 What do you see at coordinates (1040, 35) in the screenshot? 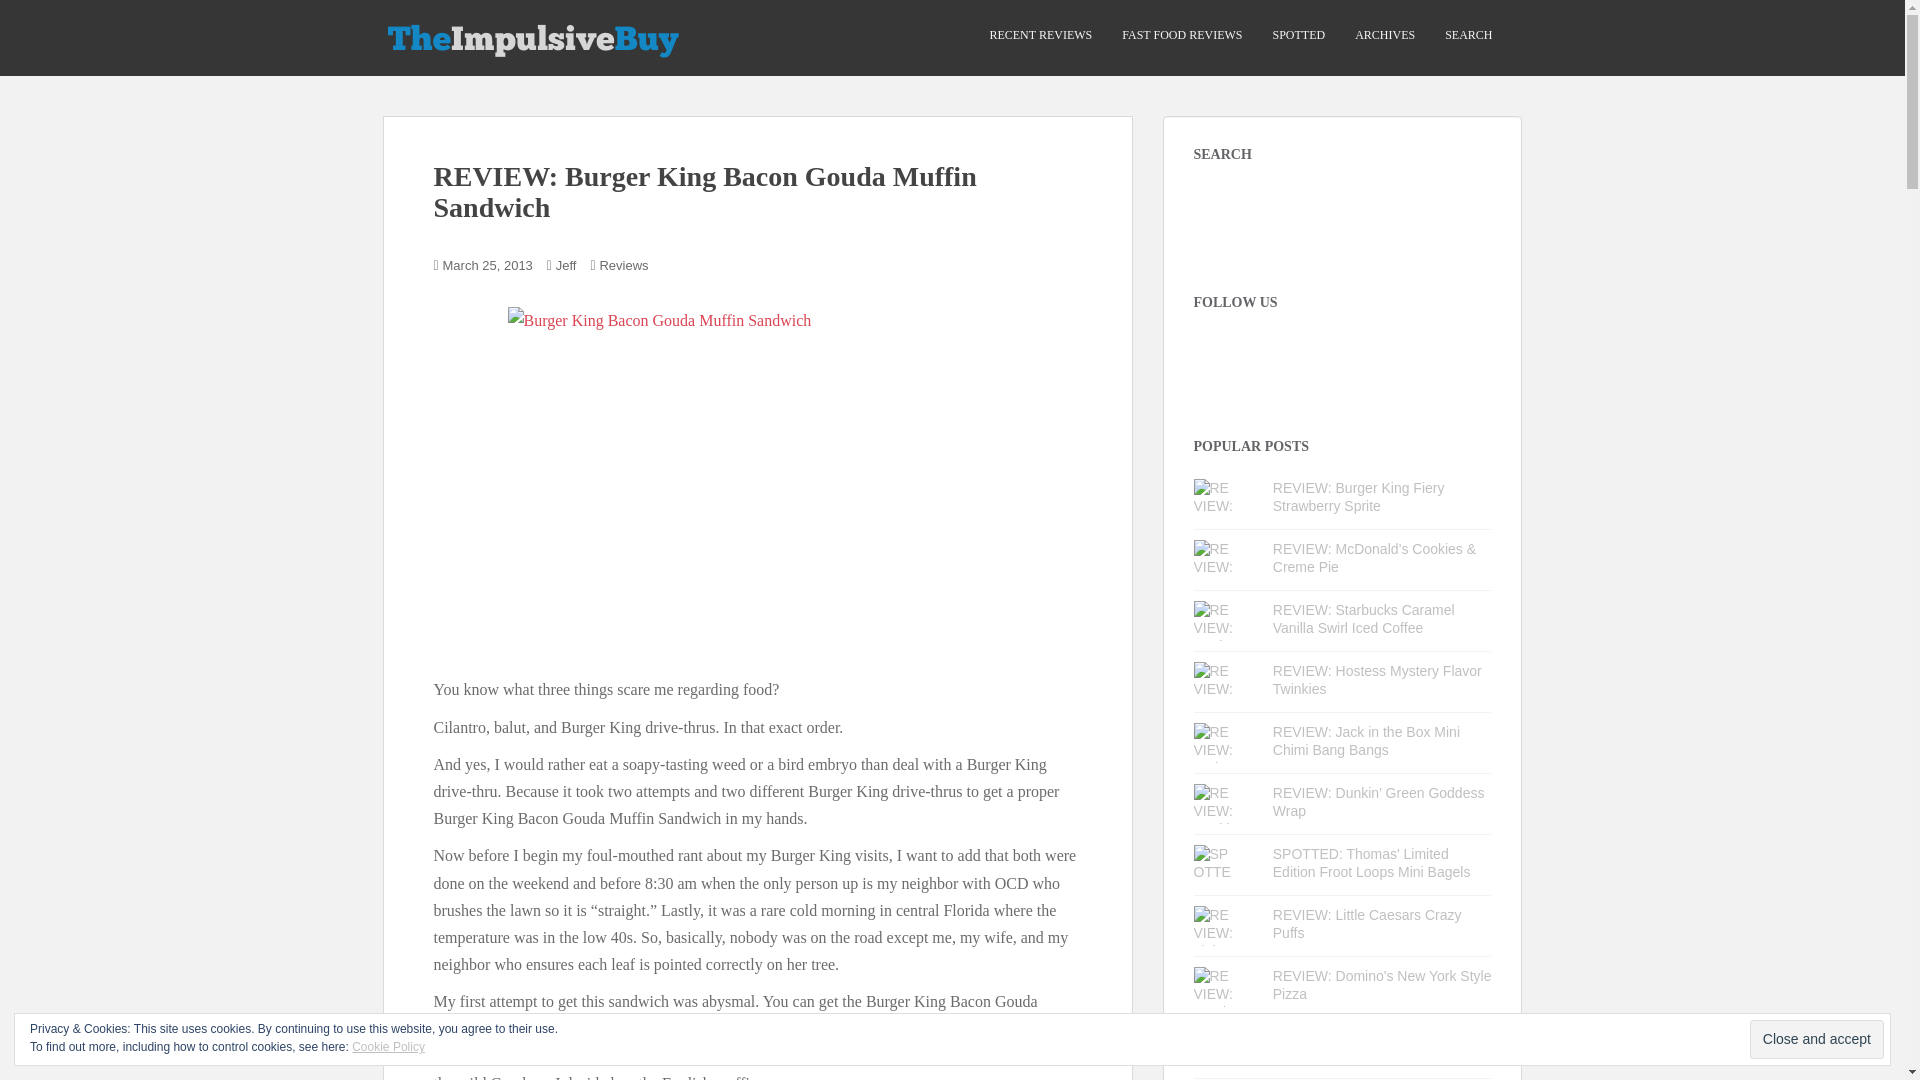
I see `RECENT REVIEWS` at bounding box center [1040, 35].